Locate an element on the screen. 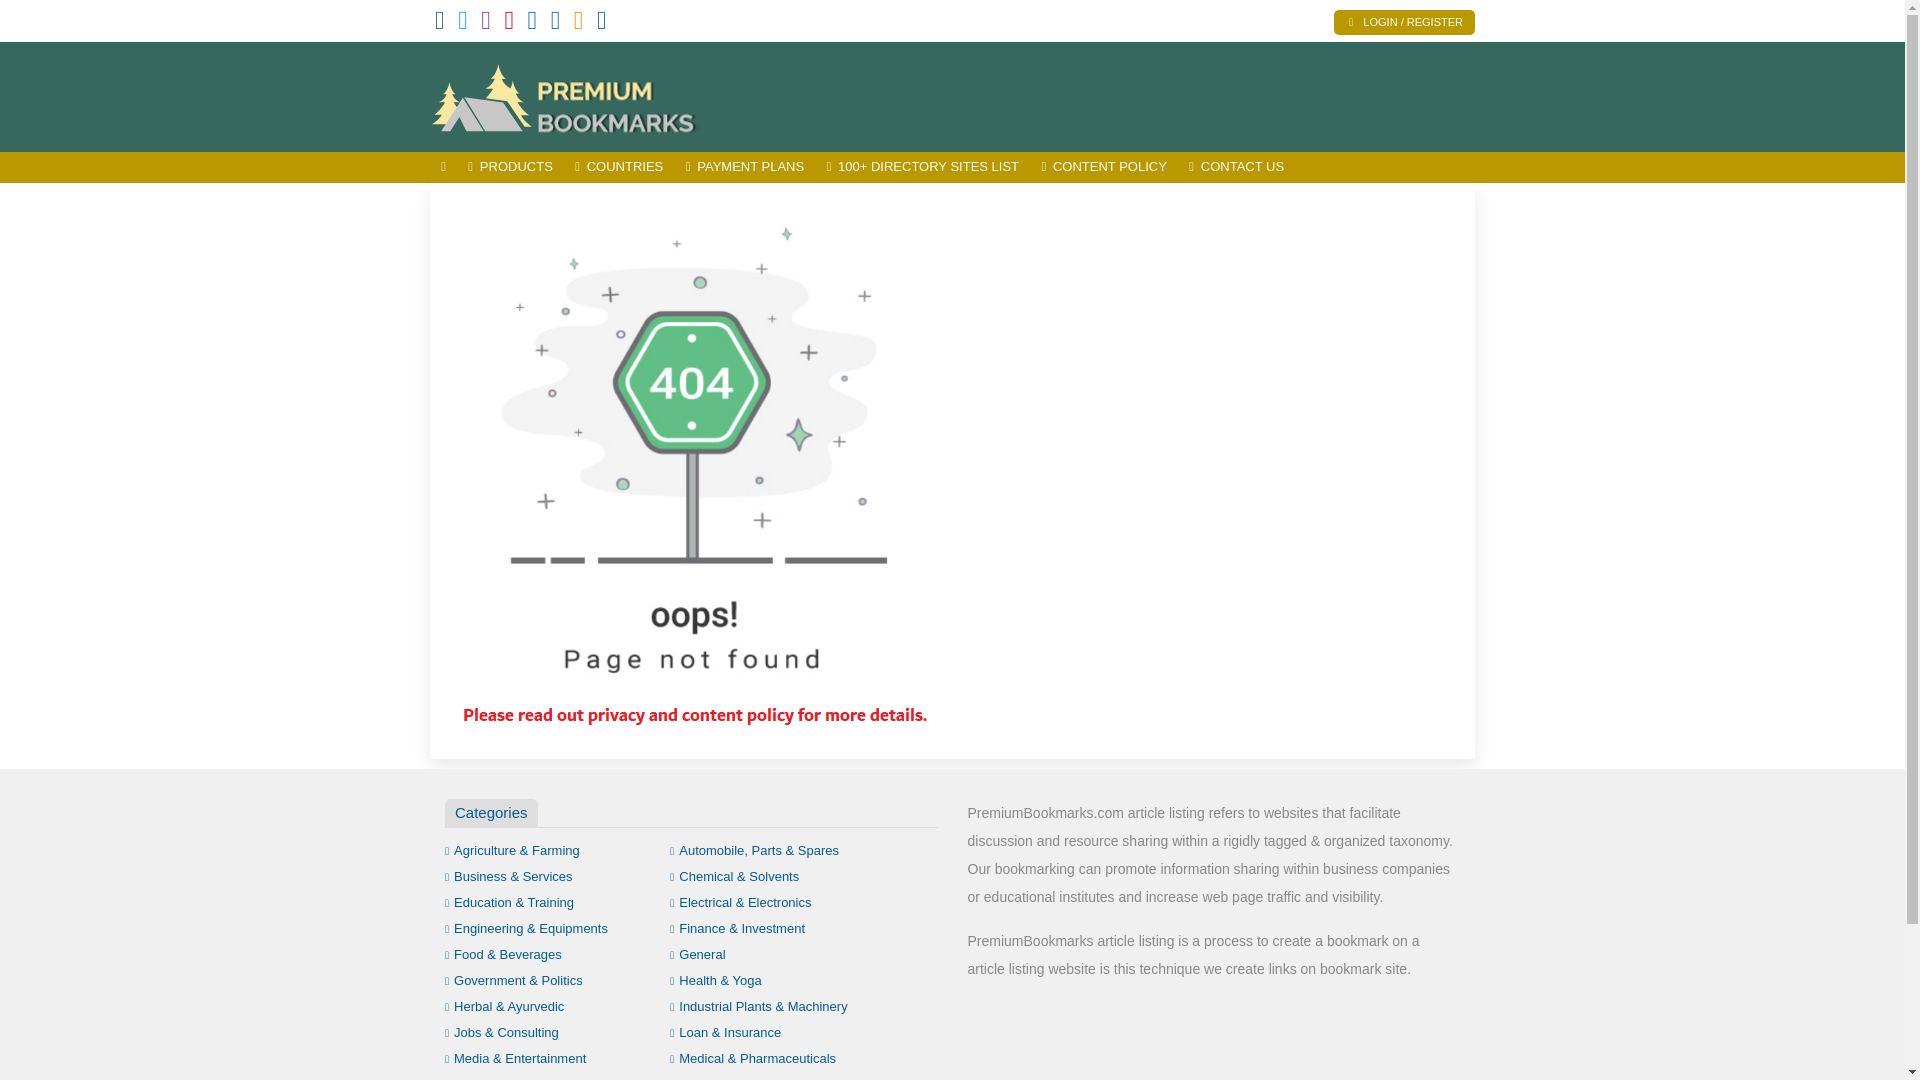 The width and height of the screenshot is (1920, 1080). PRODUCTS is located at coordinates (510, 167).